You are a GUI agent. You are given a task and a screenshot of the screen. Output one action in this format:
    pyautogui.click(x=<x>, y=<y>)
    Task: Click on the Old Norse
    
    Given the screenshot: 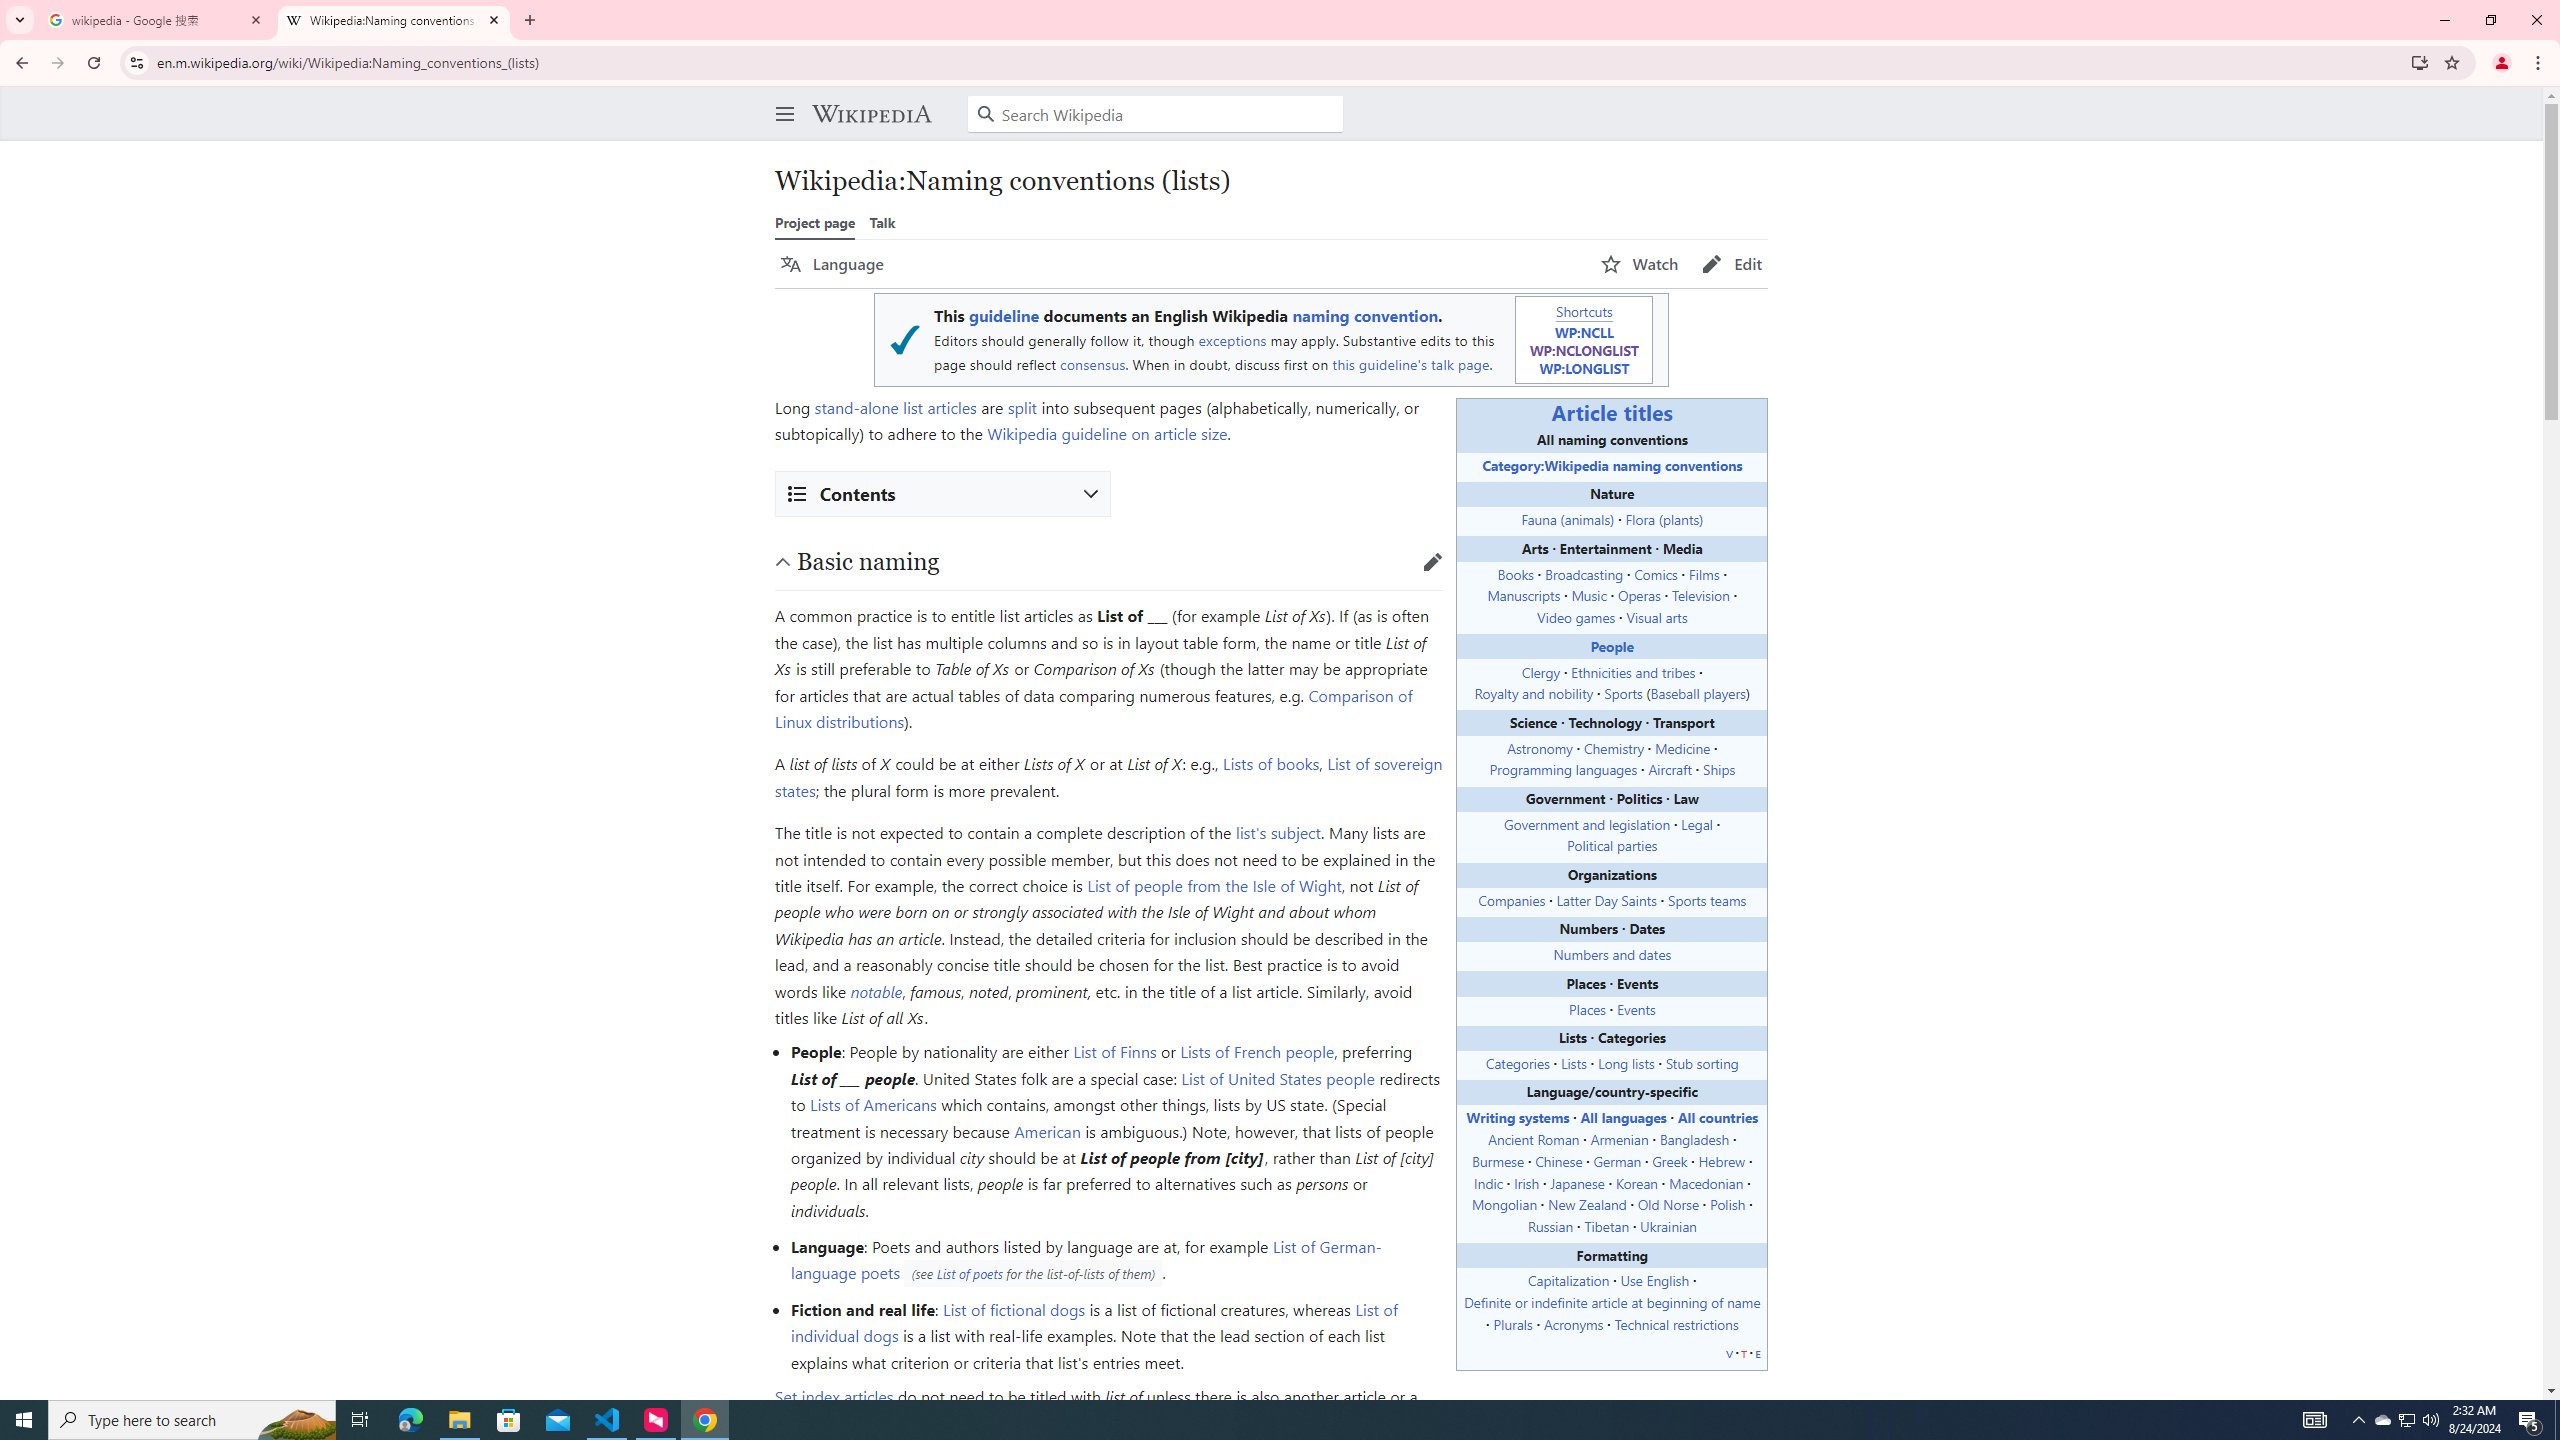 What is the action you would take?
    pyautogui.click(x=1667, y=1204)
    